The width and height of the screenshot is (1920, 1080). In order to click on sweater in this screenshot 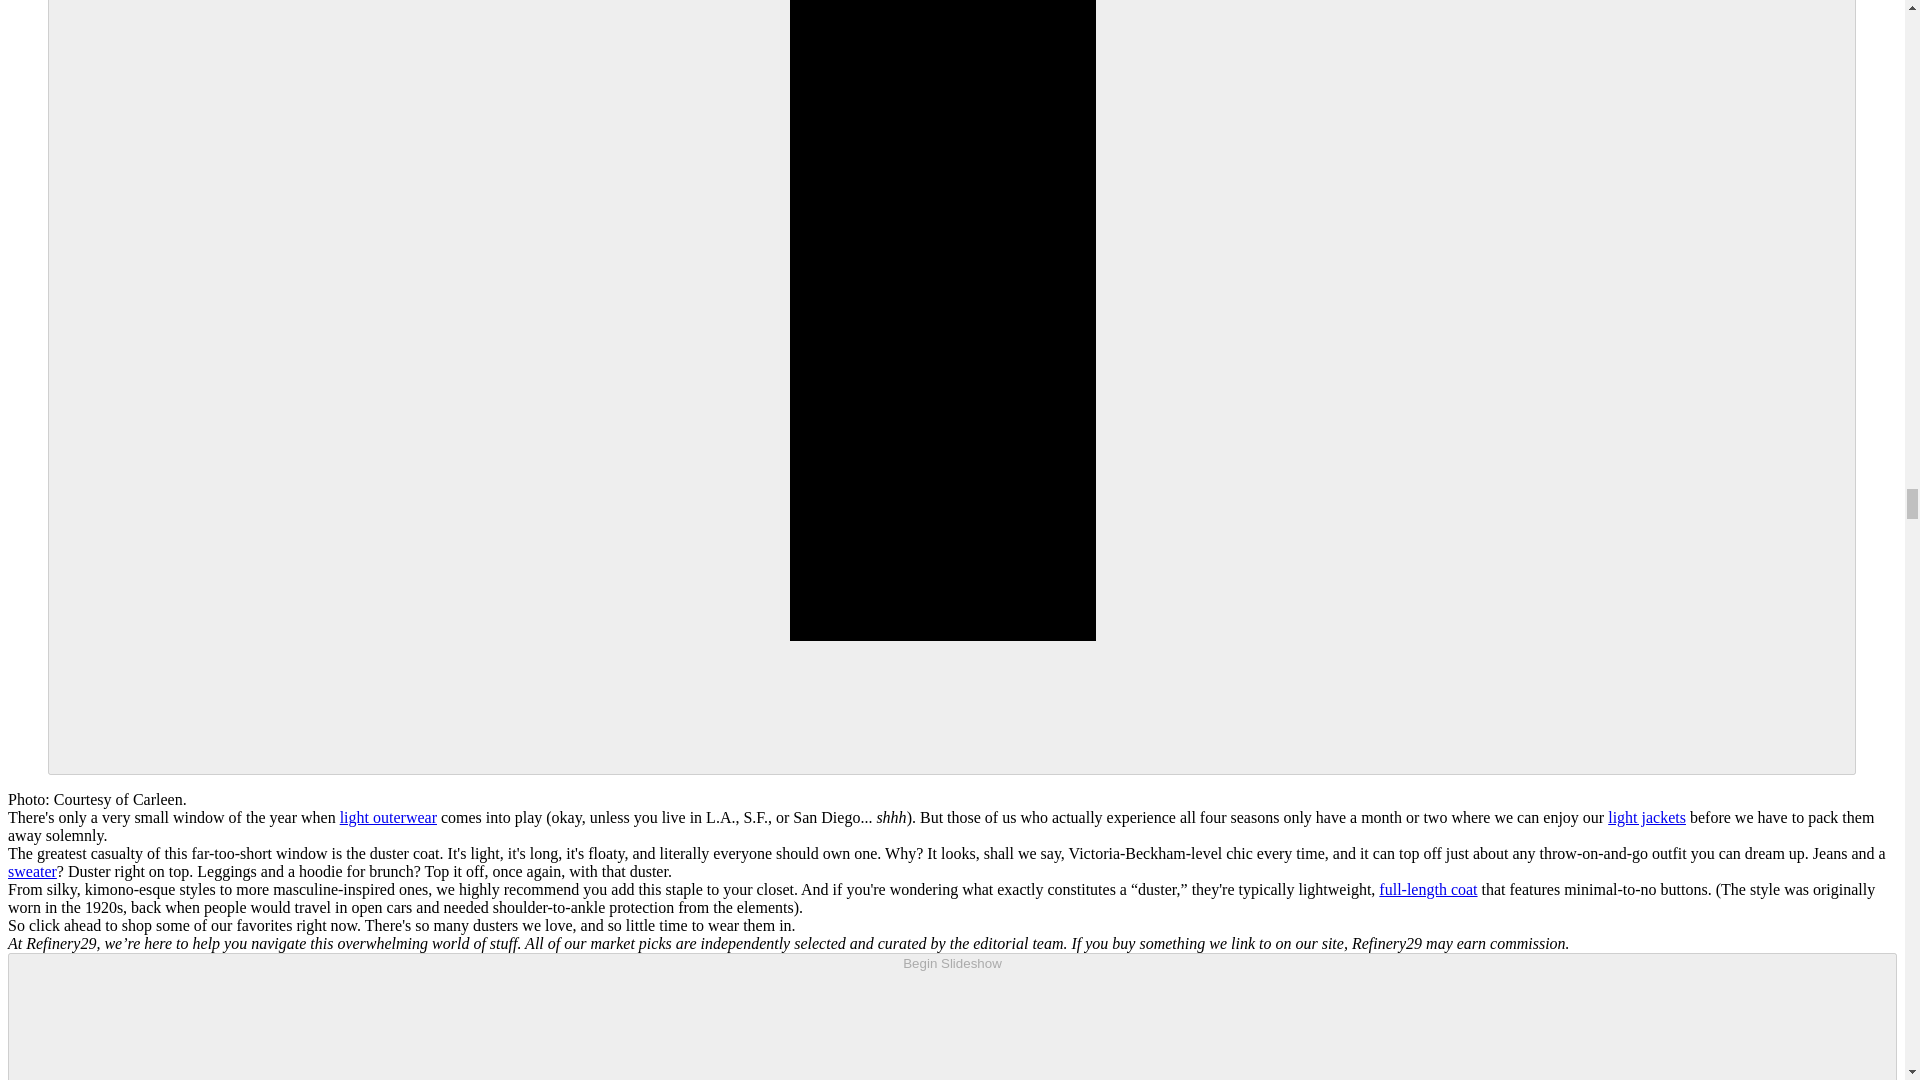, I will do `click(32, 871)`.